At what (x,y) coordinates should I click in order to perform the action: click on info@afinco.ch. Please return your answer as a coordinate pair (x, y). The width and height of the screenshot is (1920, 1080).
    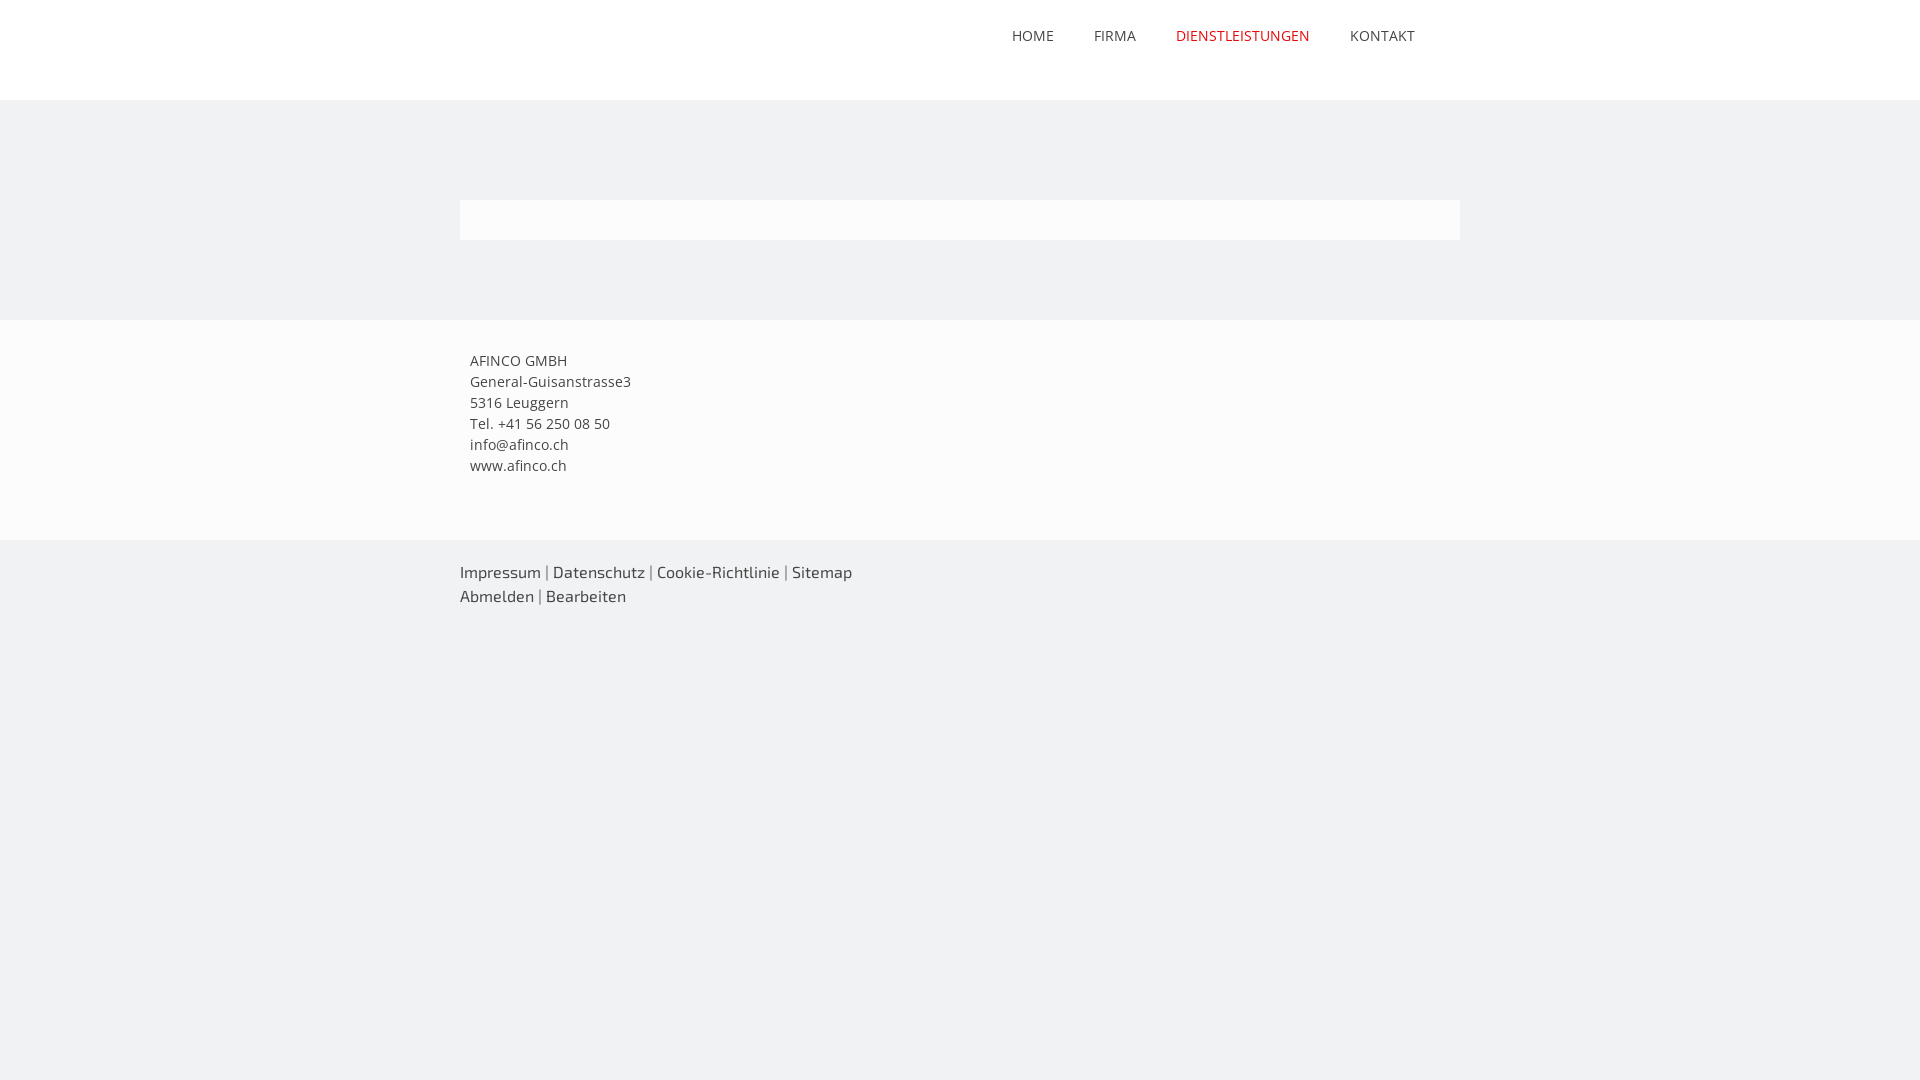
    Looking at the image, I should click on (520, 444).